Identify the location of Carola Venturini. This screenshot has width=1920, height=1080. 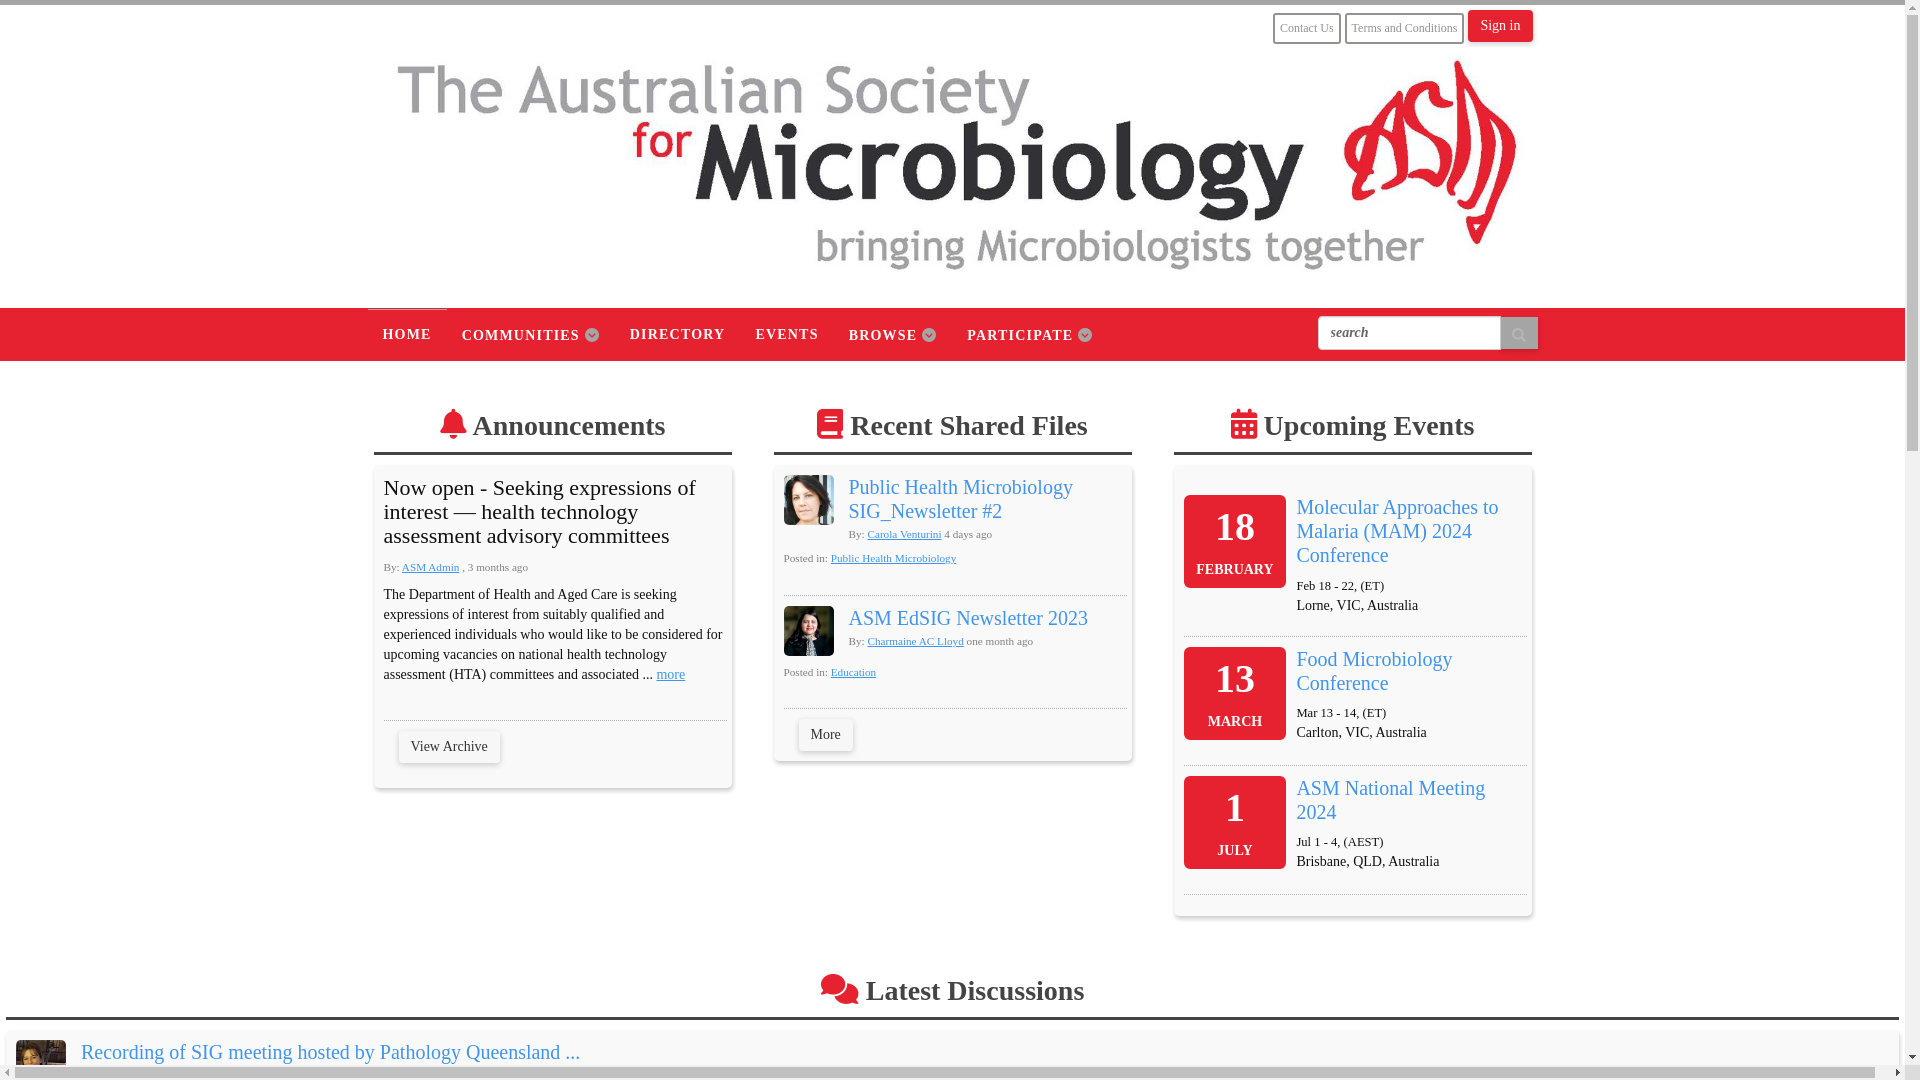
(809, 500).